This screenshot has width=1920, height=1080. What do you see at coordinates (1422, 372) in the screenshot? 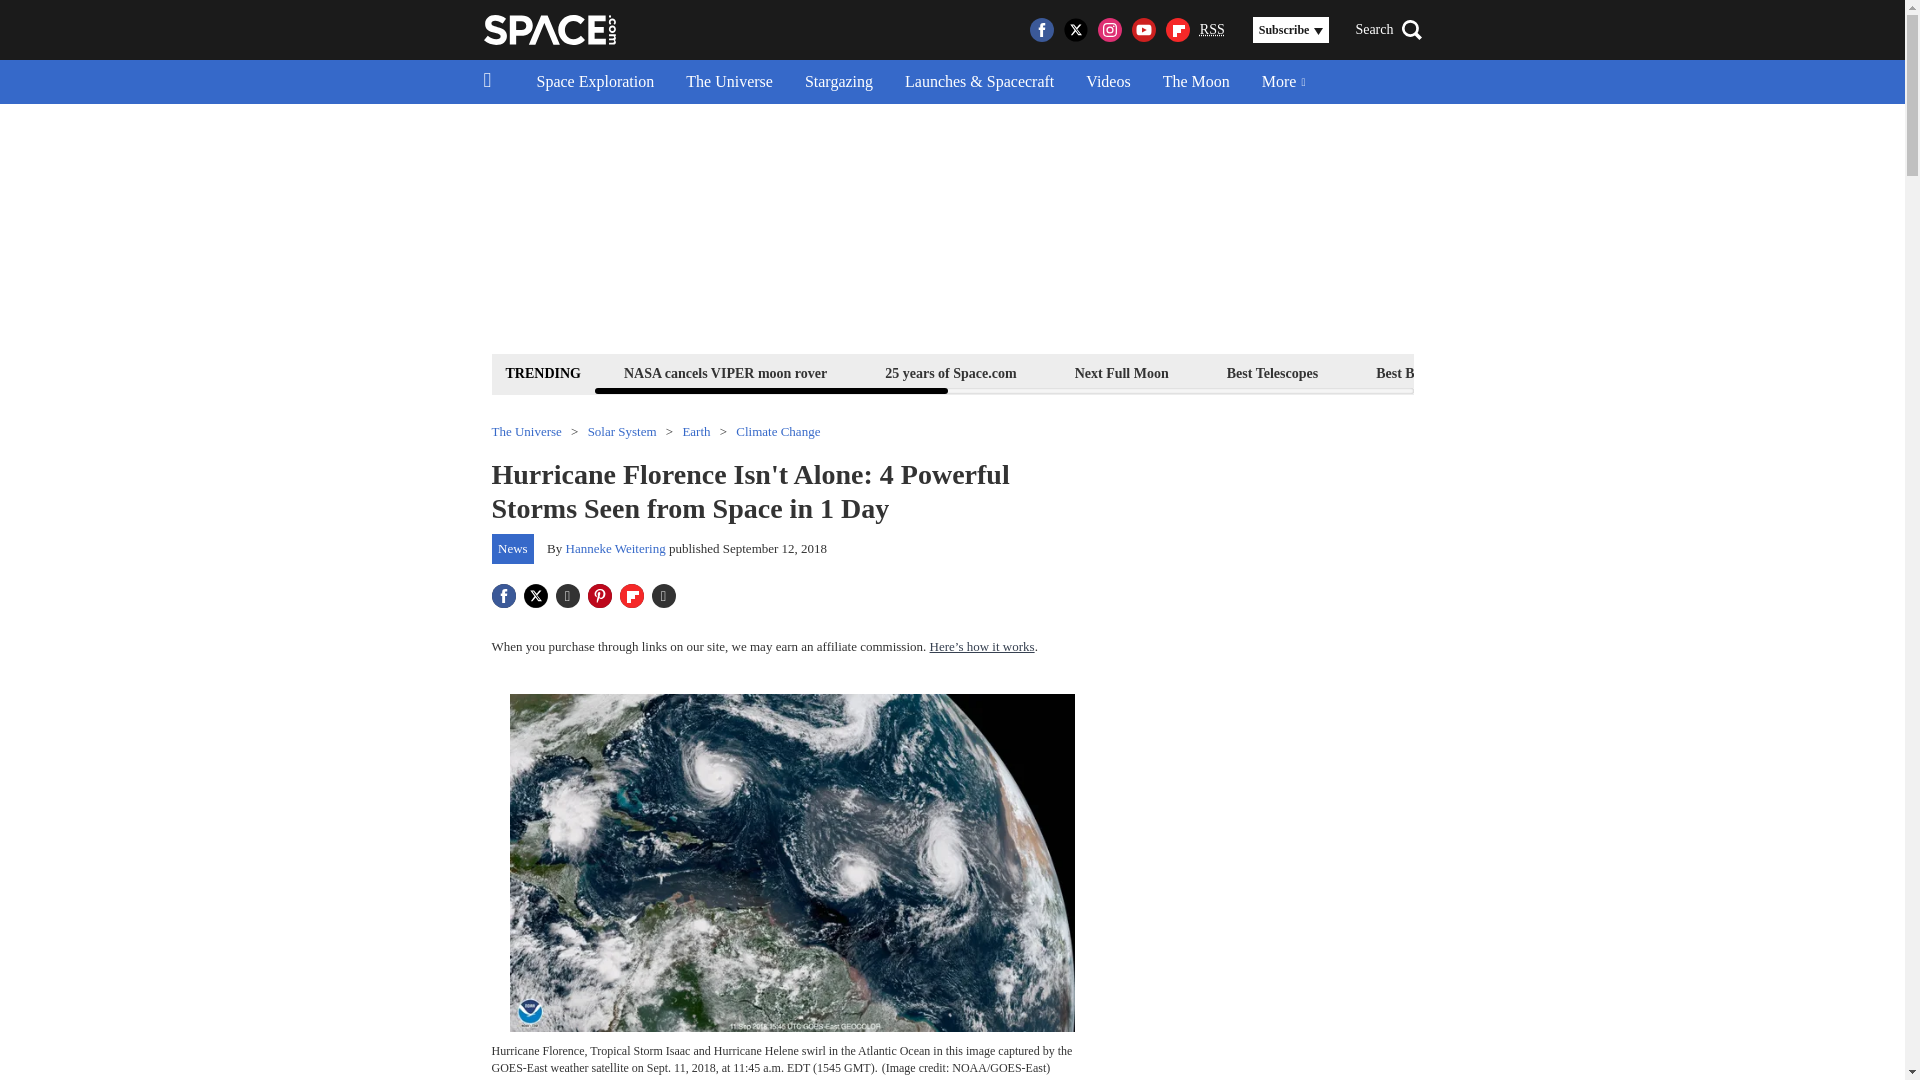
I see `Best Binoculars` at bounding box center [1422, 372].